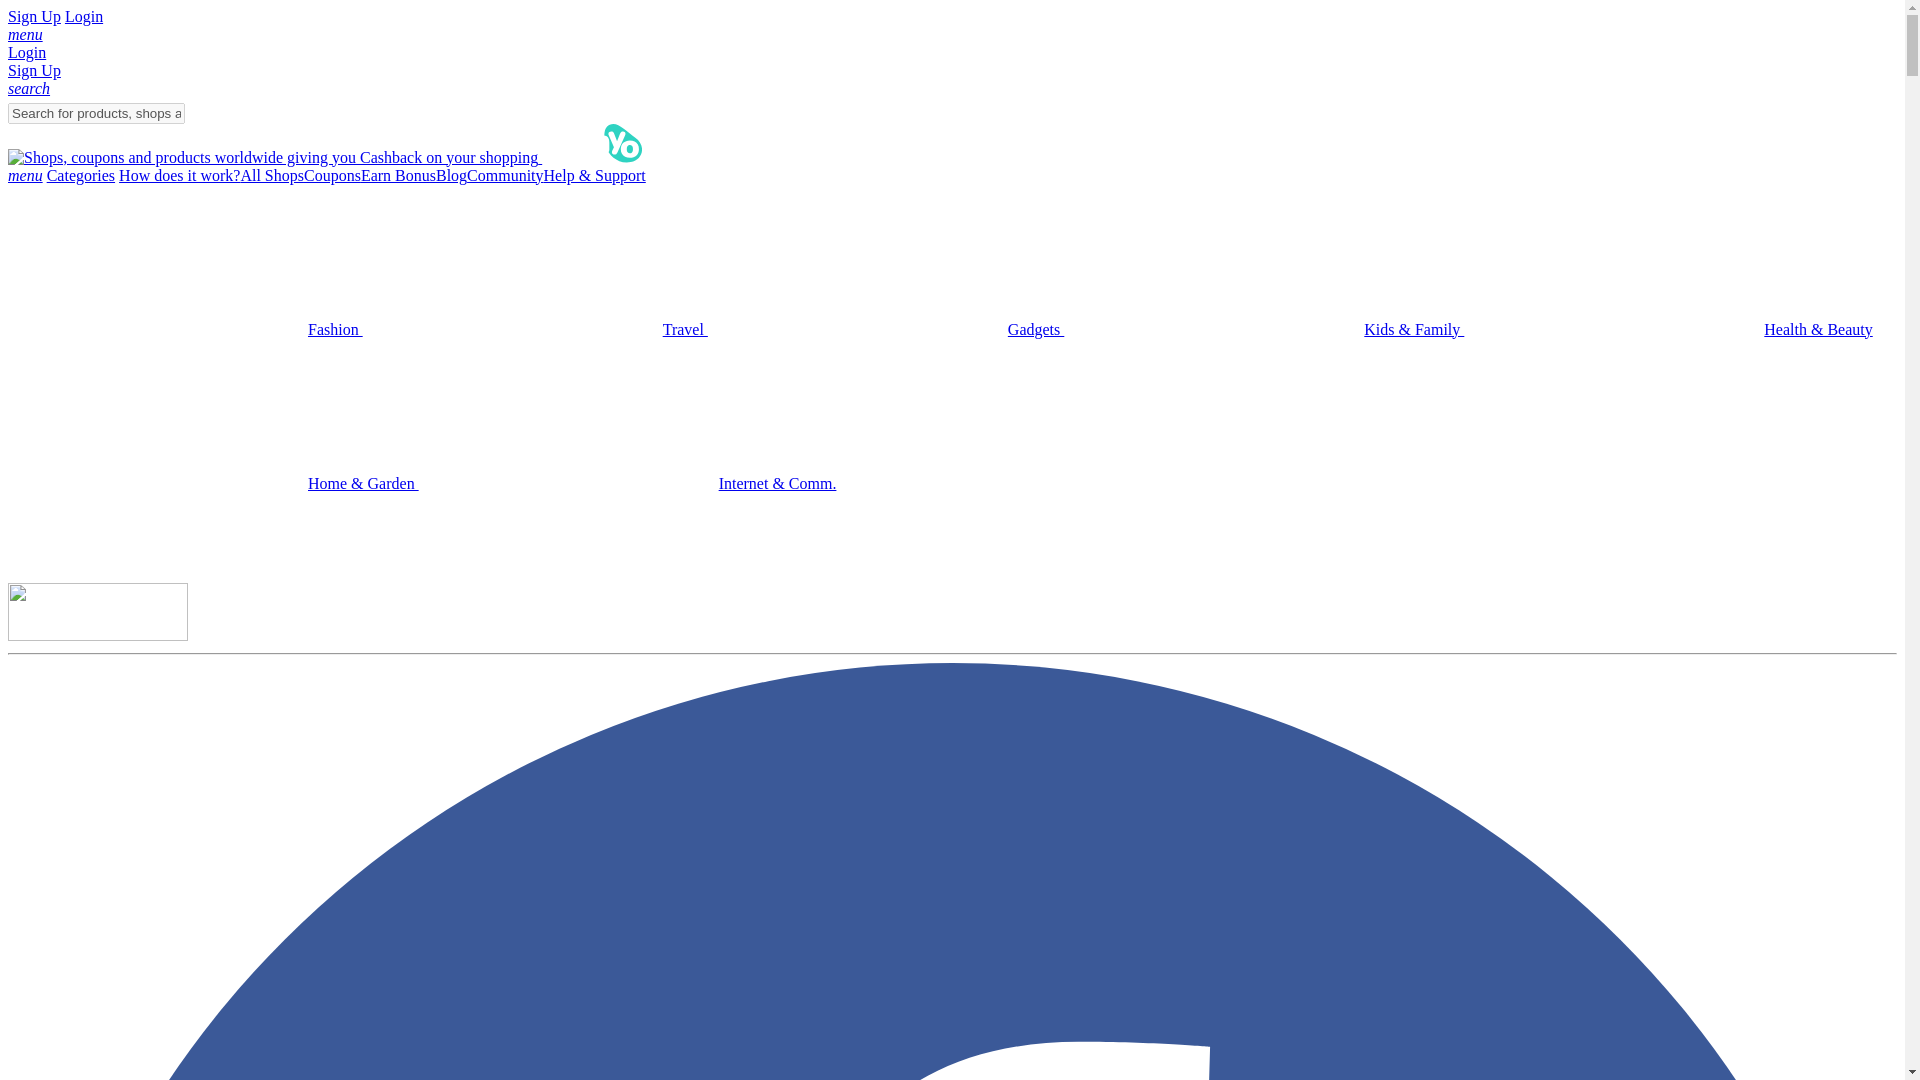 The width and height of the screenshot is (1920, 1080). Describe the element at coordinates (180, 175) in the screenshot. I see `How does it work?` at that location.